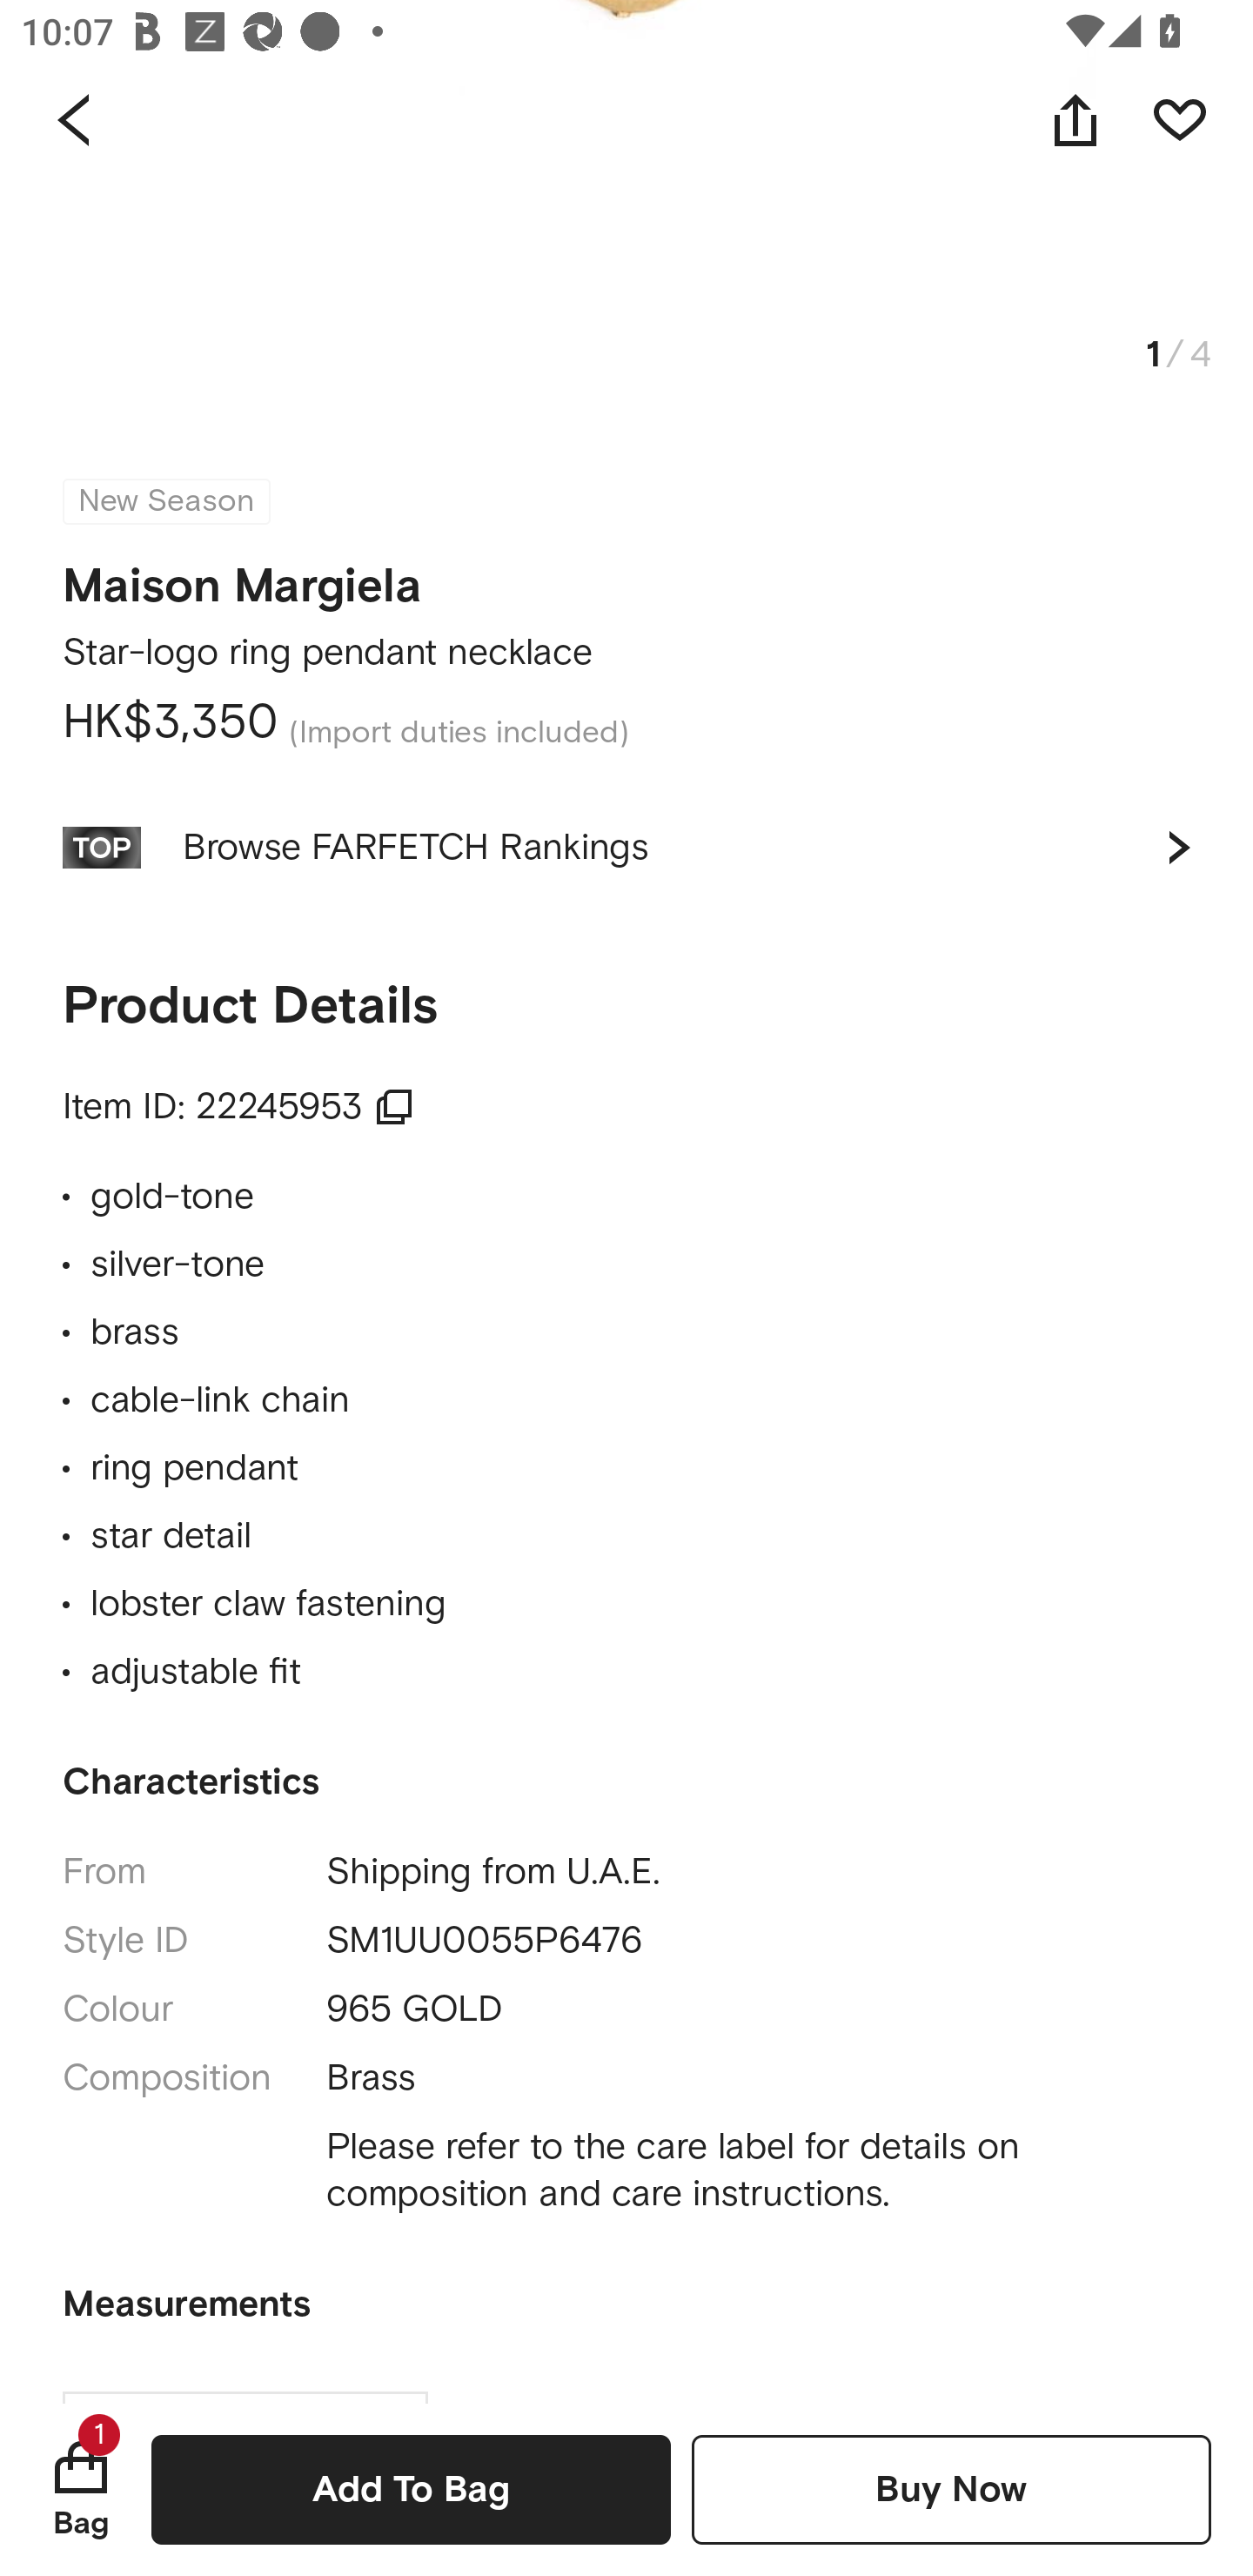  I want to click on Item ID: 22245953, so click(238, 1107).